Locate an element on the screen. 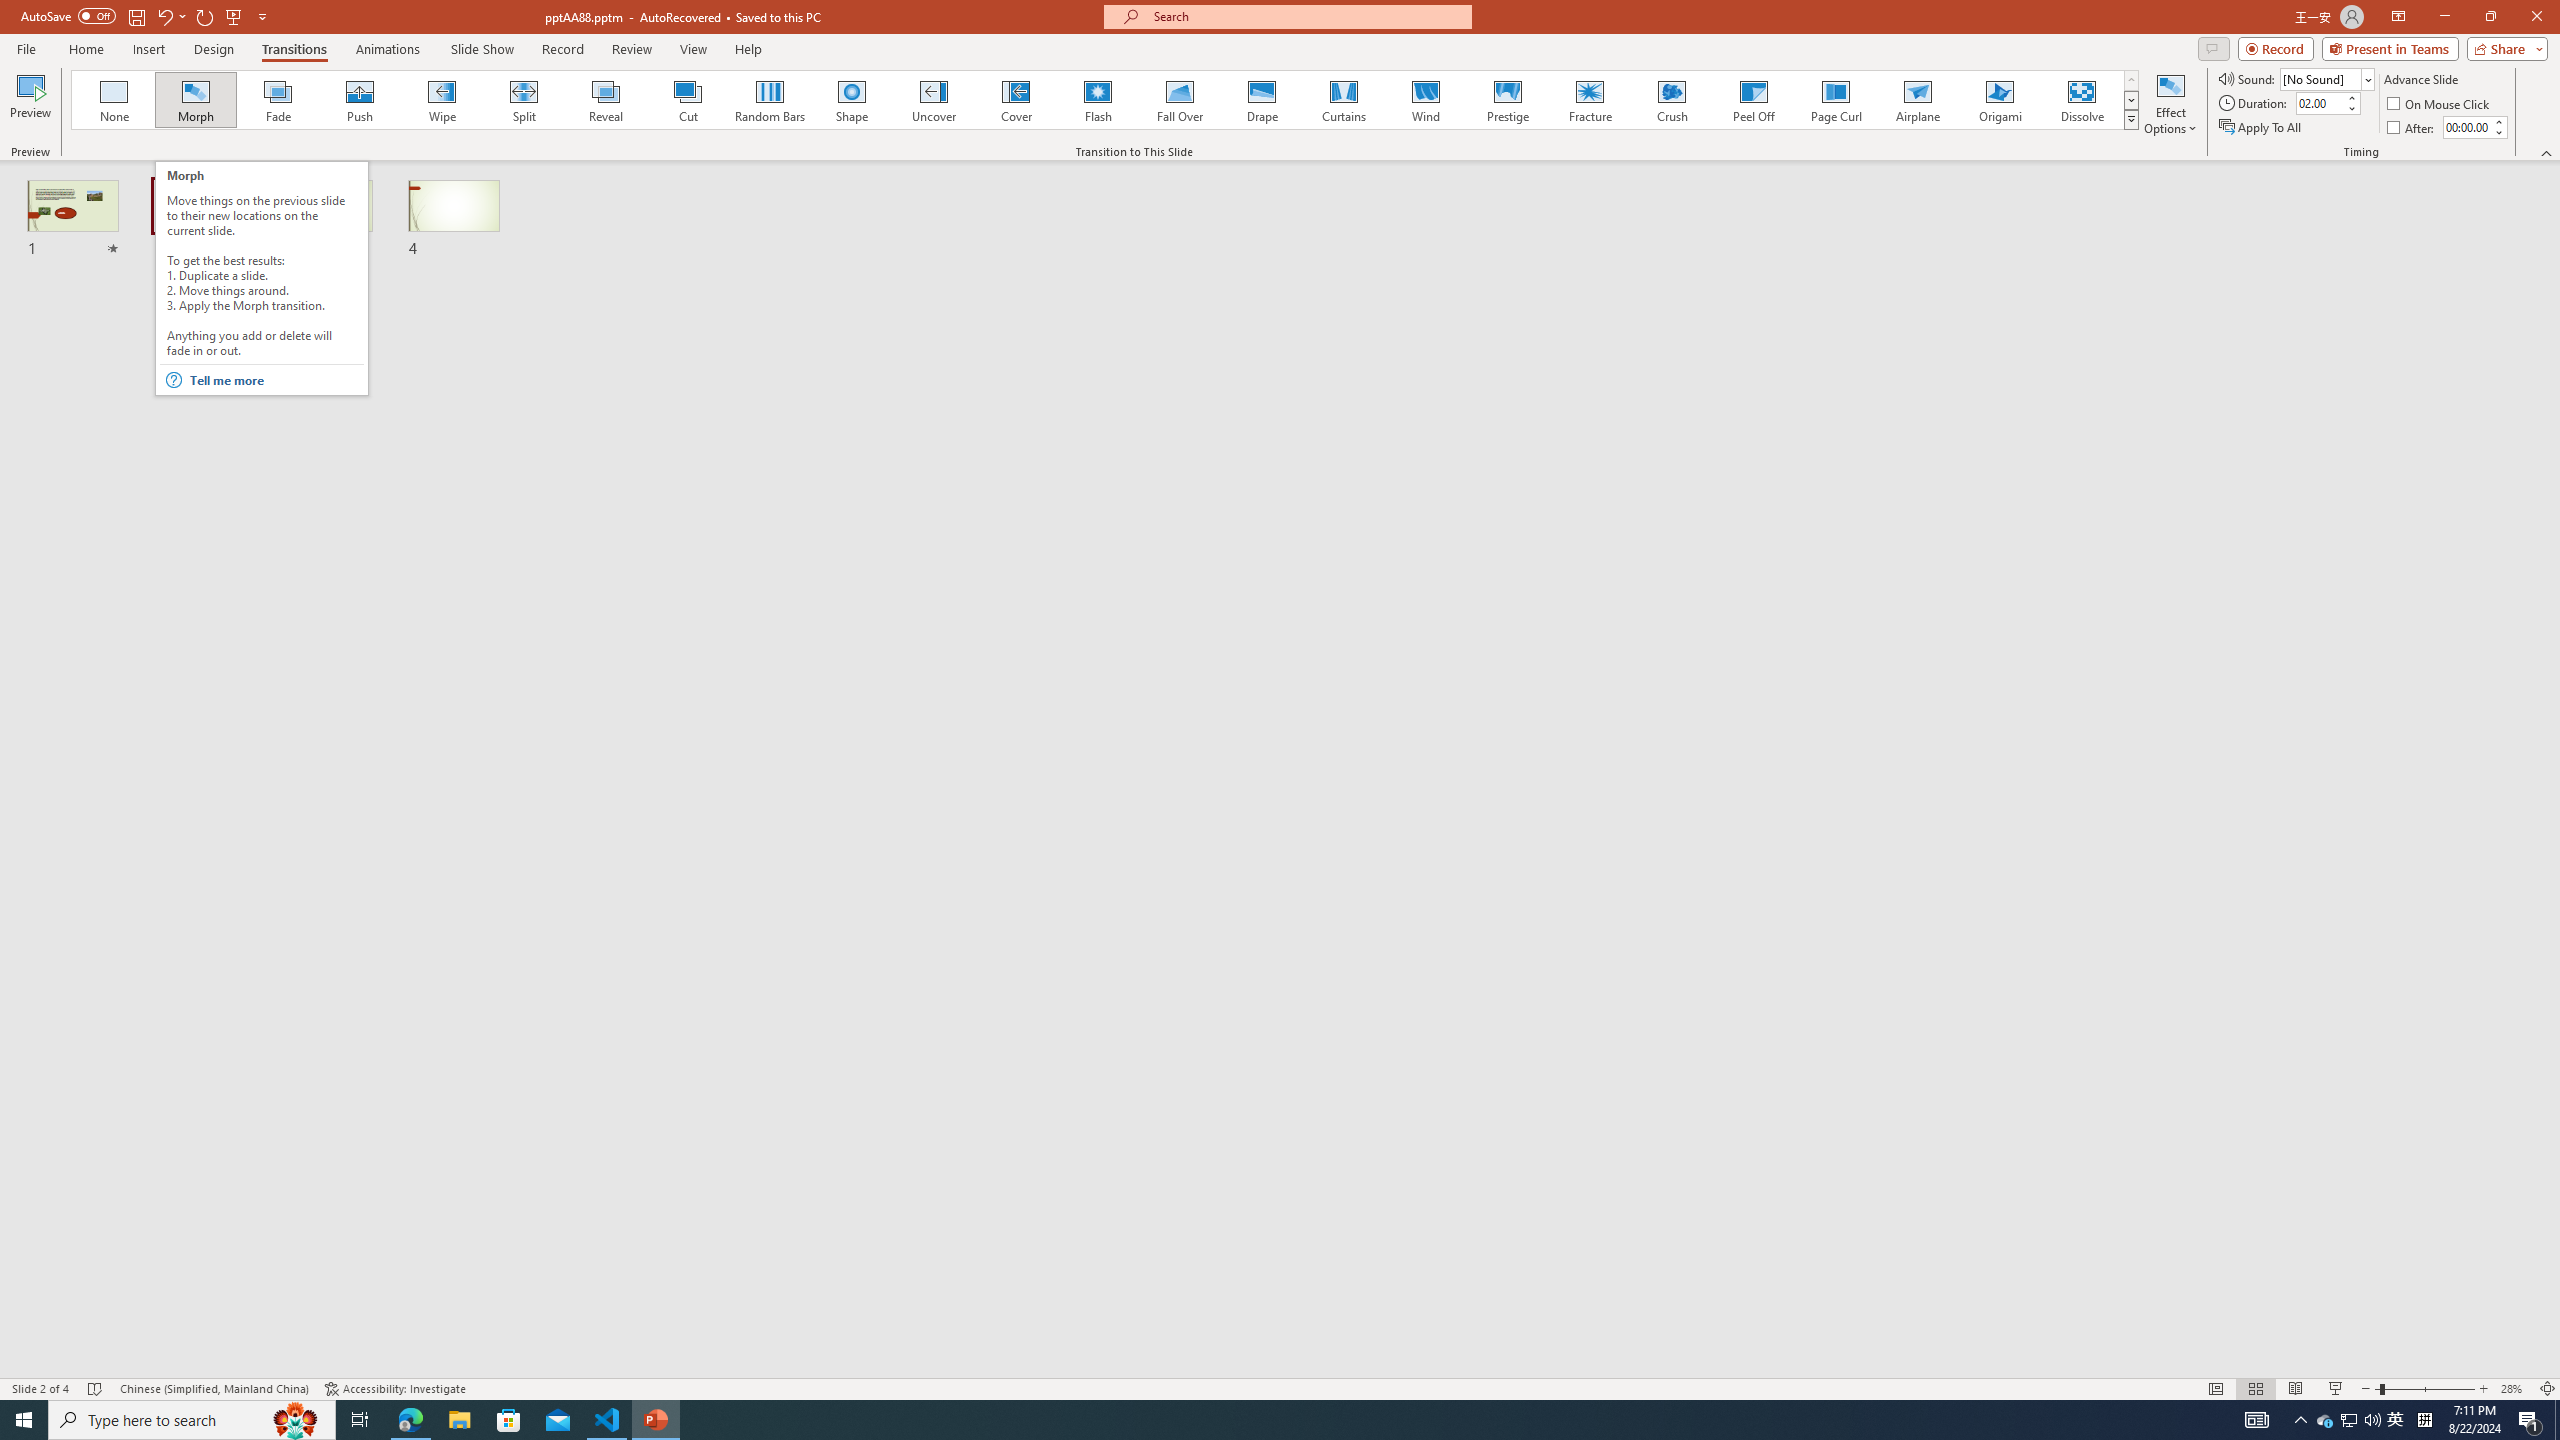 The height and width of the screenshot is (1440, 2560). Zoom 28% is located at coordinates (2514, 1389).